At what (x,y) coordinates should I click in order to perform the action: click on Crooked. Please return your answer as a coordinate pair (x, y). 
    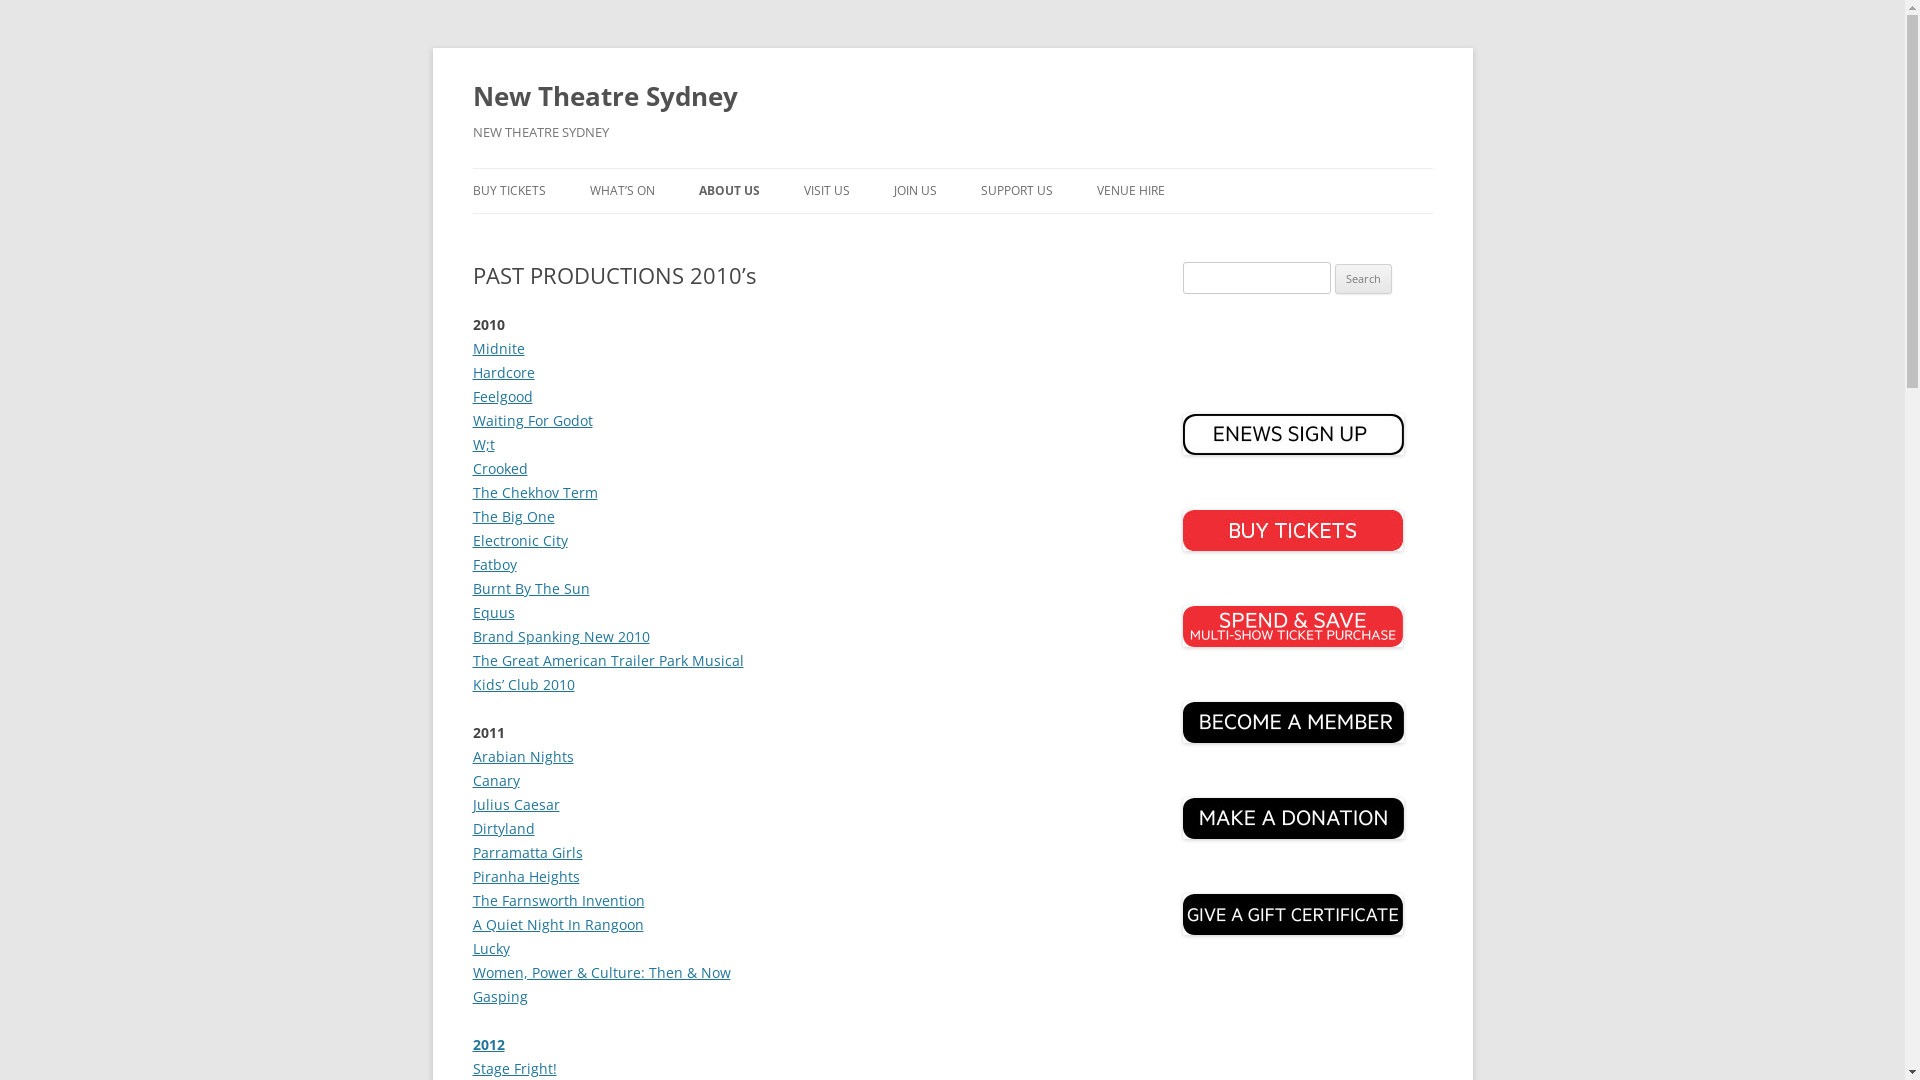
    Looking at the image, I should click on (500, 468).